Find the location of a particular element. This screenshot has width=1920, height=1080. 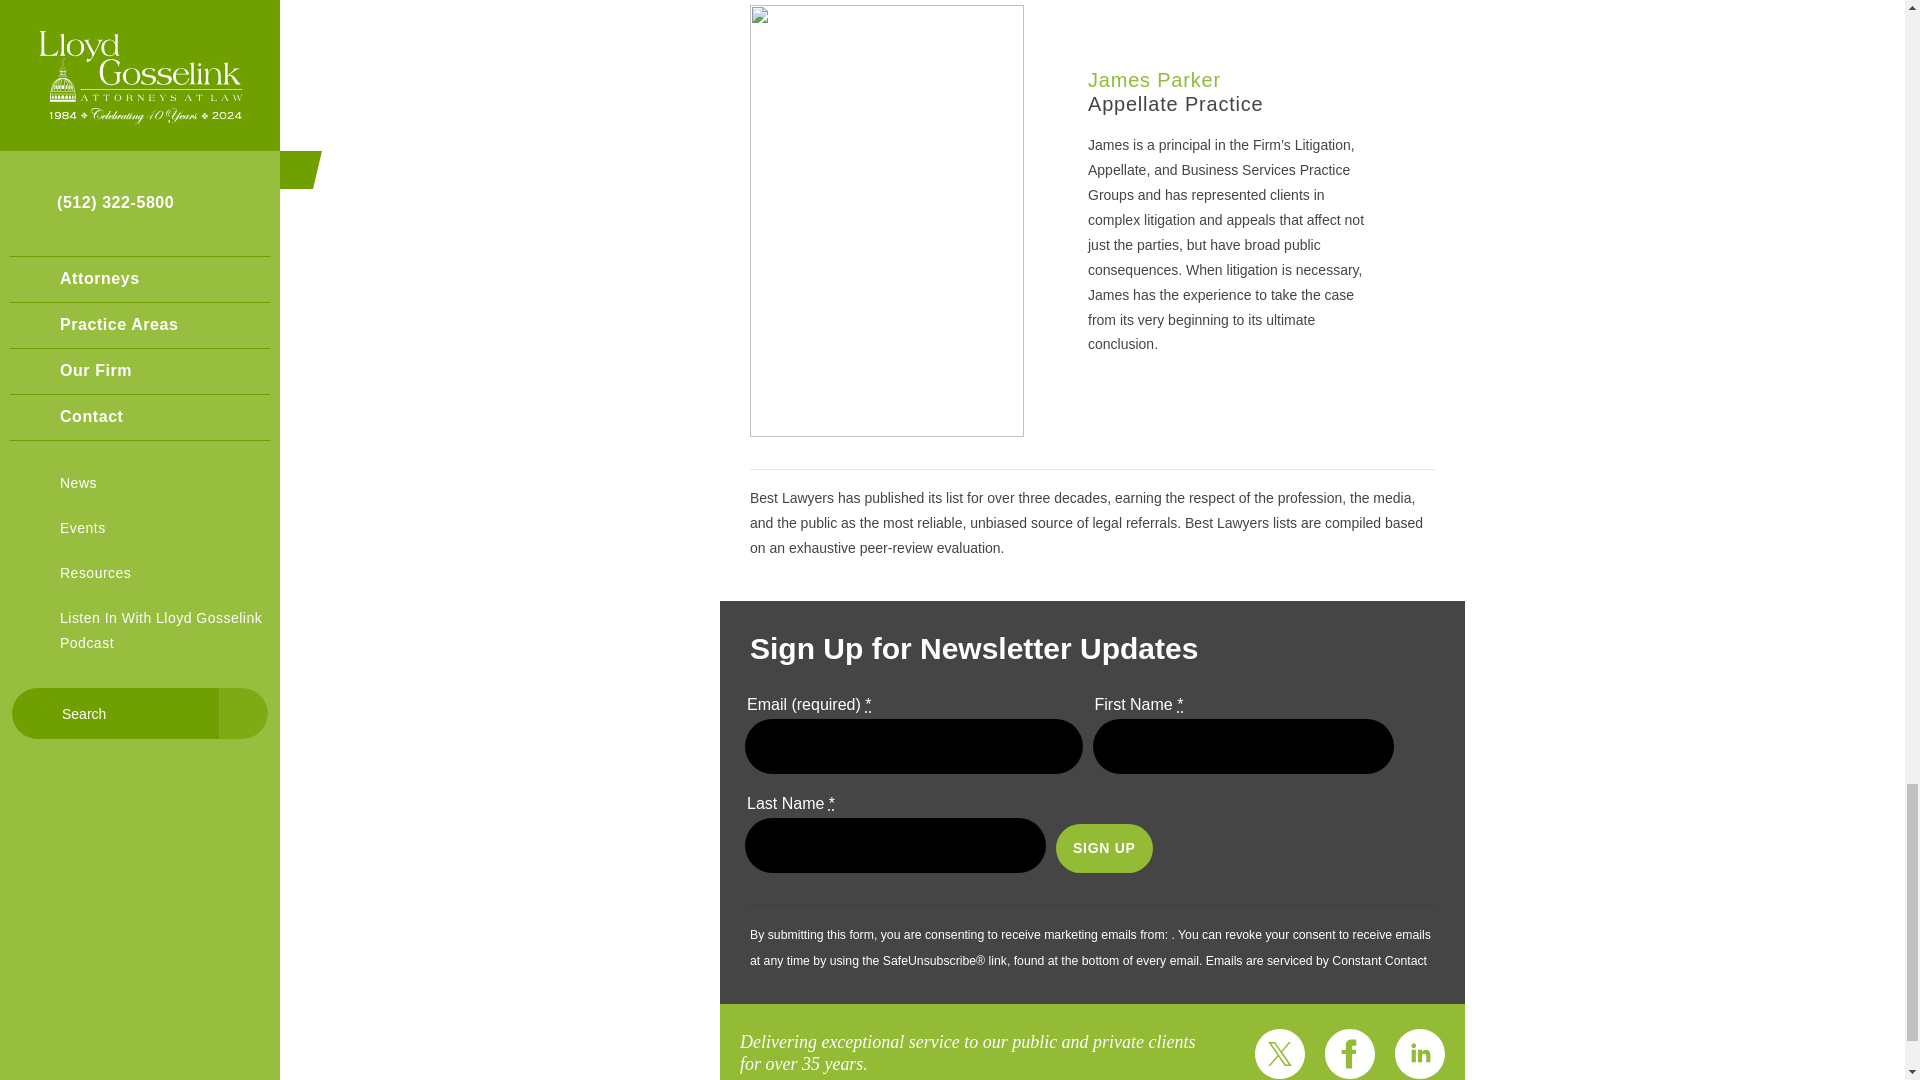

James Parker is located at coordinates (1154, 80).